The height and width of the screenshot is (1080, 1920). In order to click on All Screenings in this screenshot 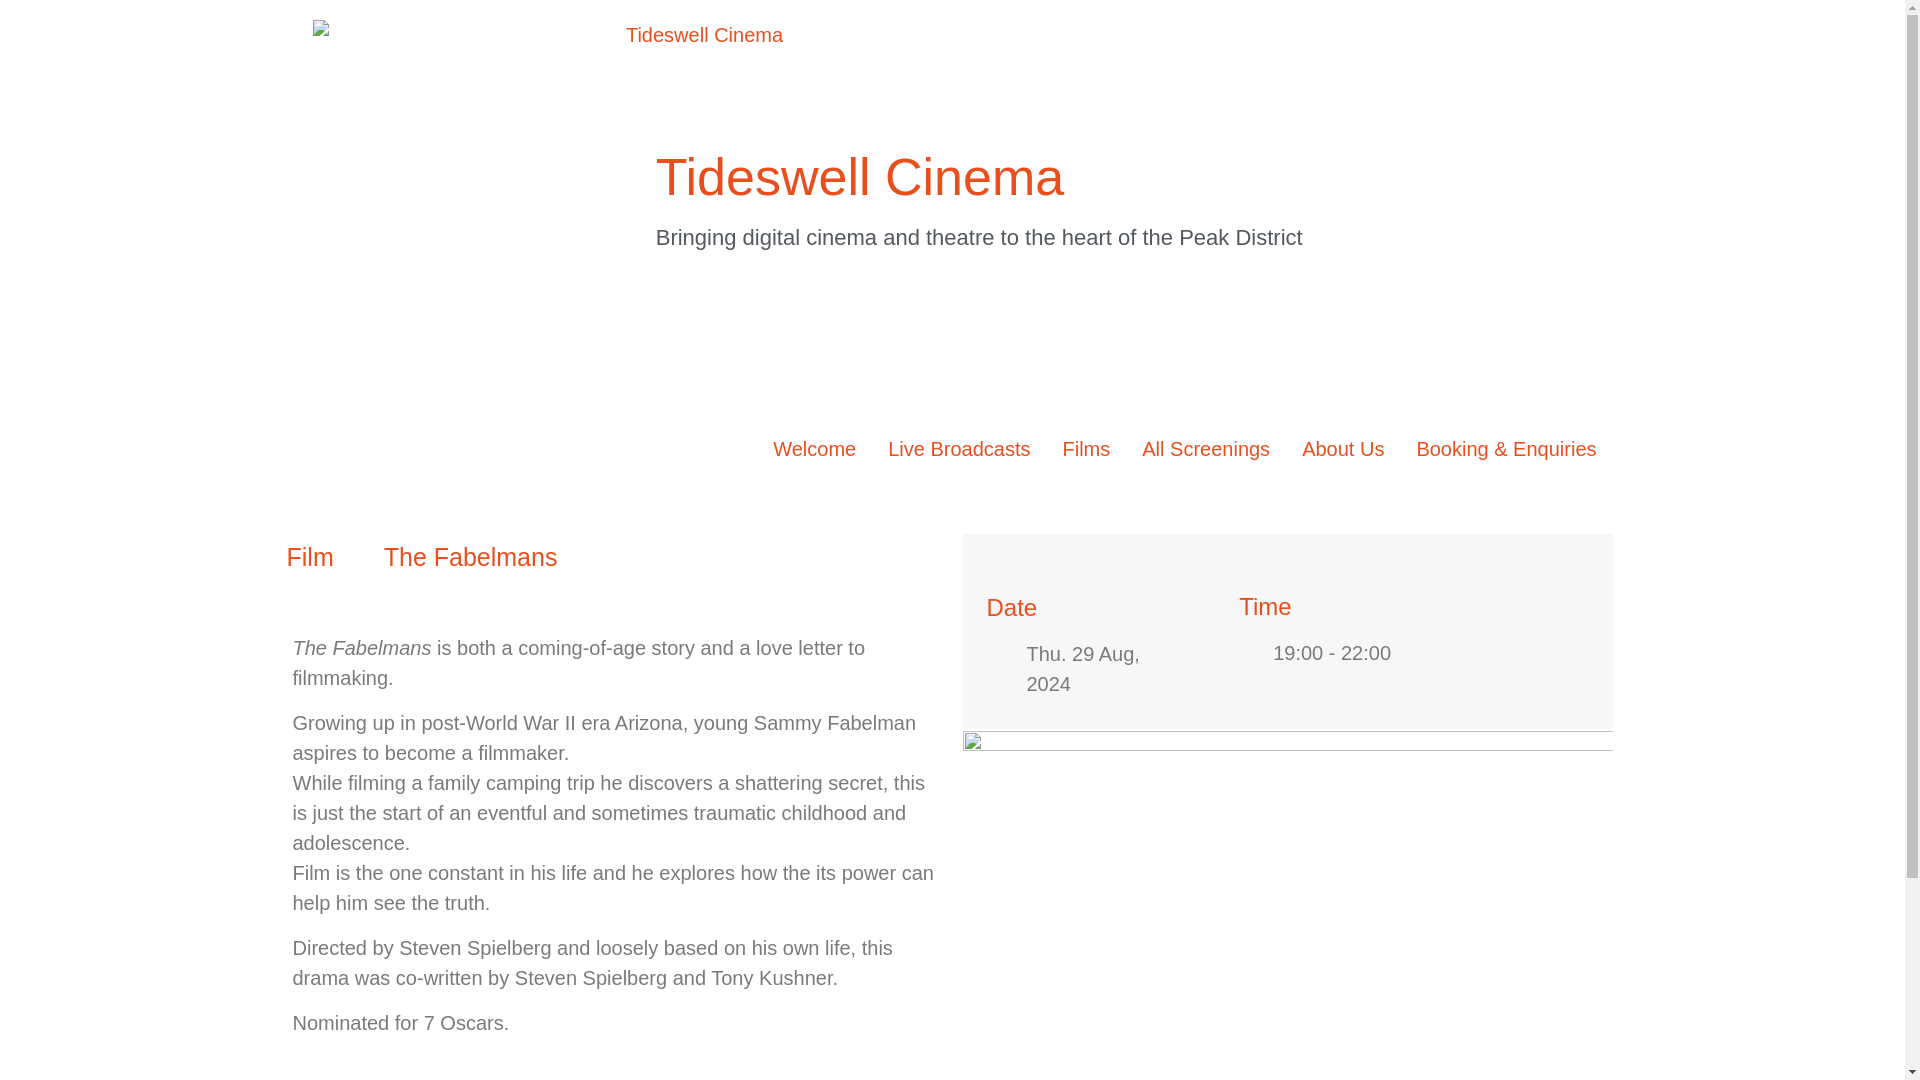, I will do `click(1206, 449)`.